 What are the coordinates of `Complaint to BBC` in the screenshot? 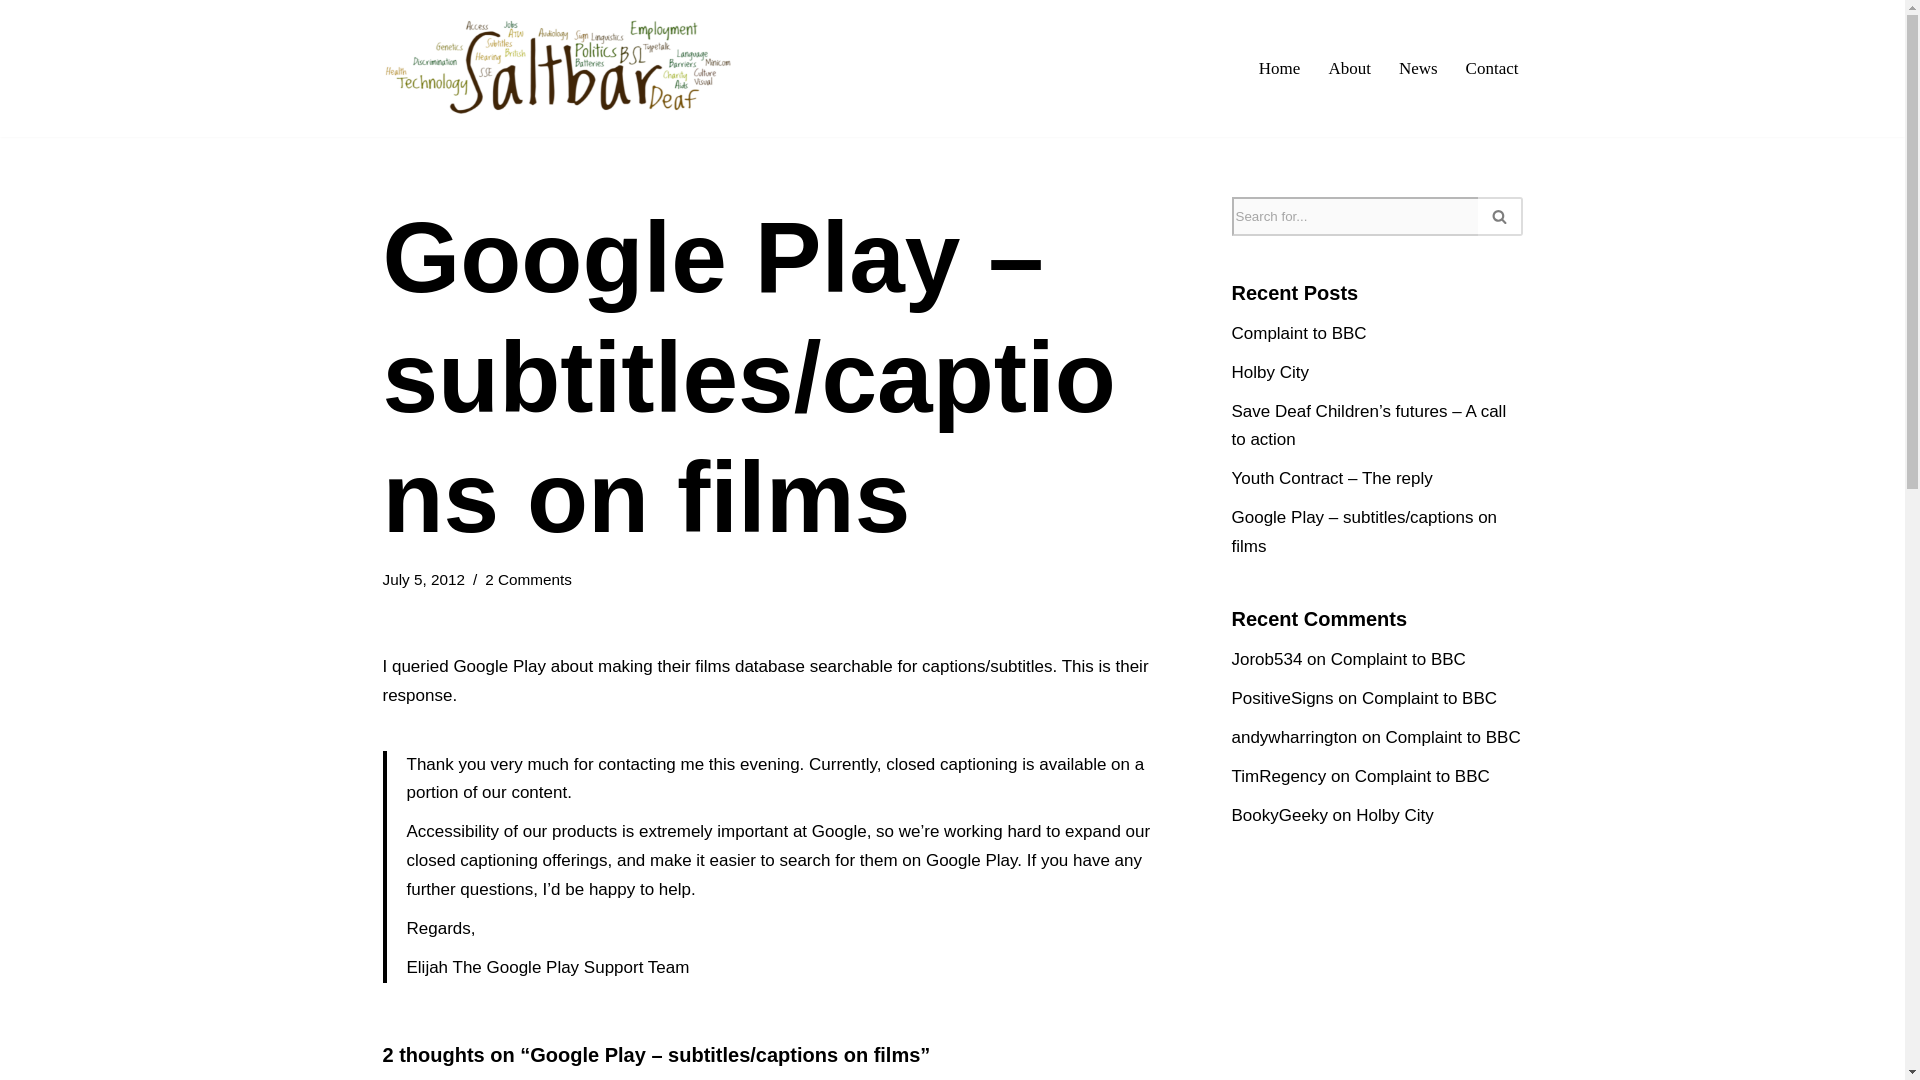 It's located at (1429, 698).